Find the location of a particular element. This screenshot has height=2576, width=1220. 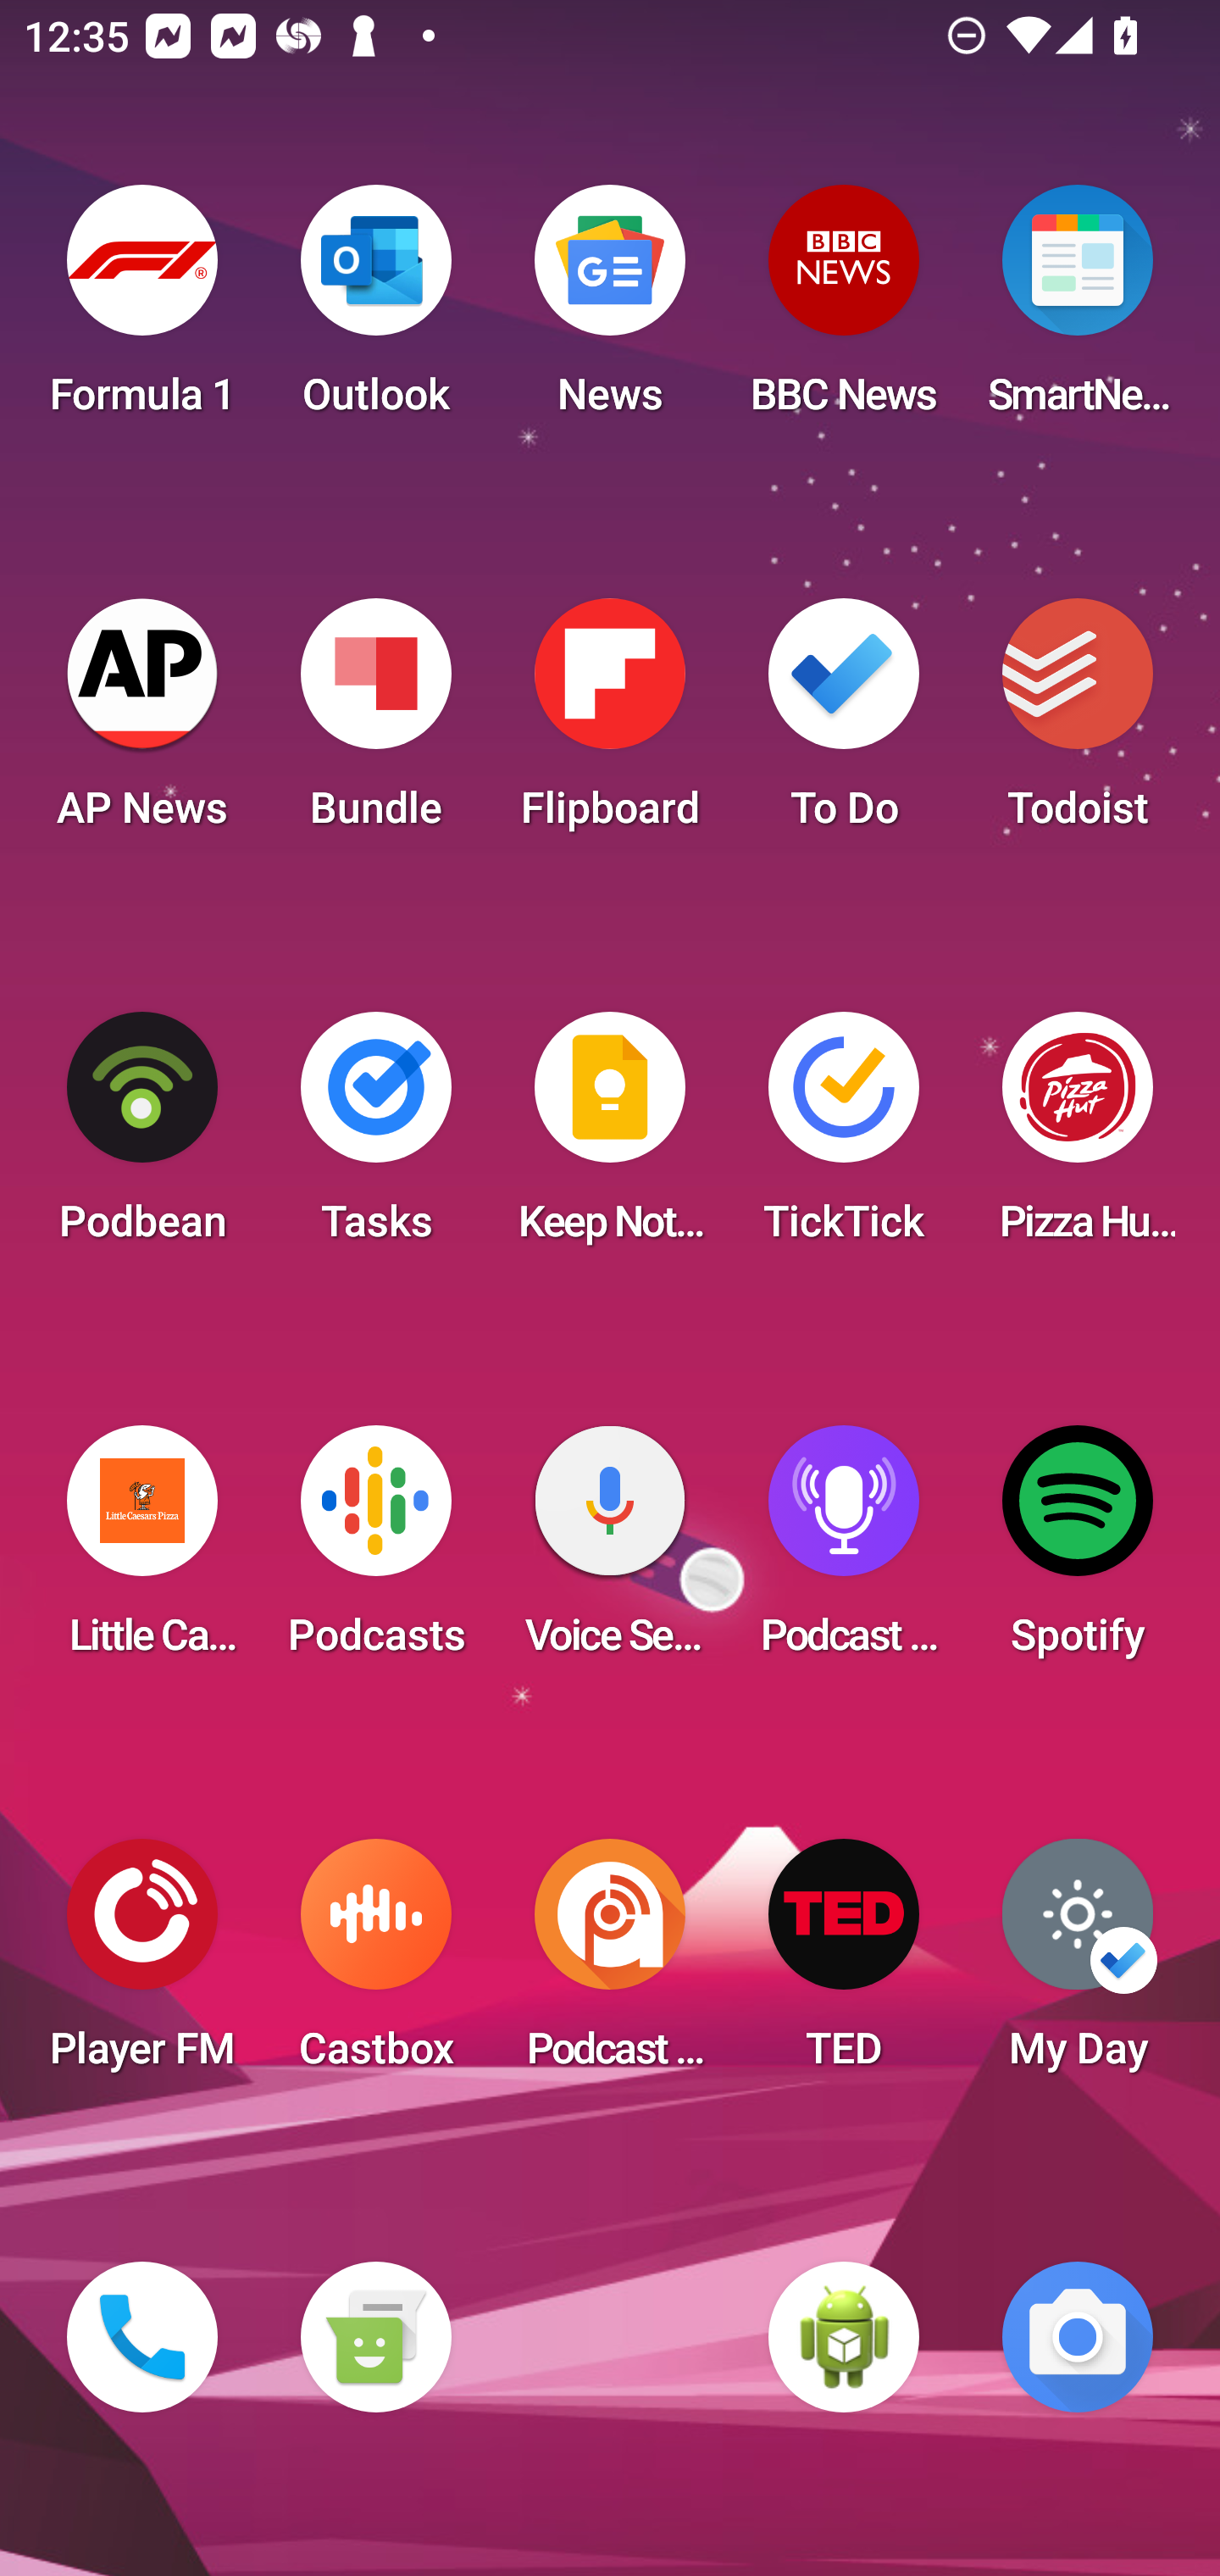

SmartNews is located at coordinates (1078, 310).